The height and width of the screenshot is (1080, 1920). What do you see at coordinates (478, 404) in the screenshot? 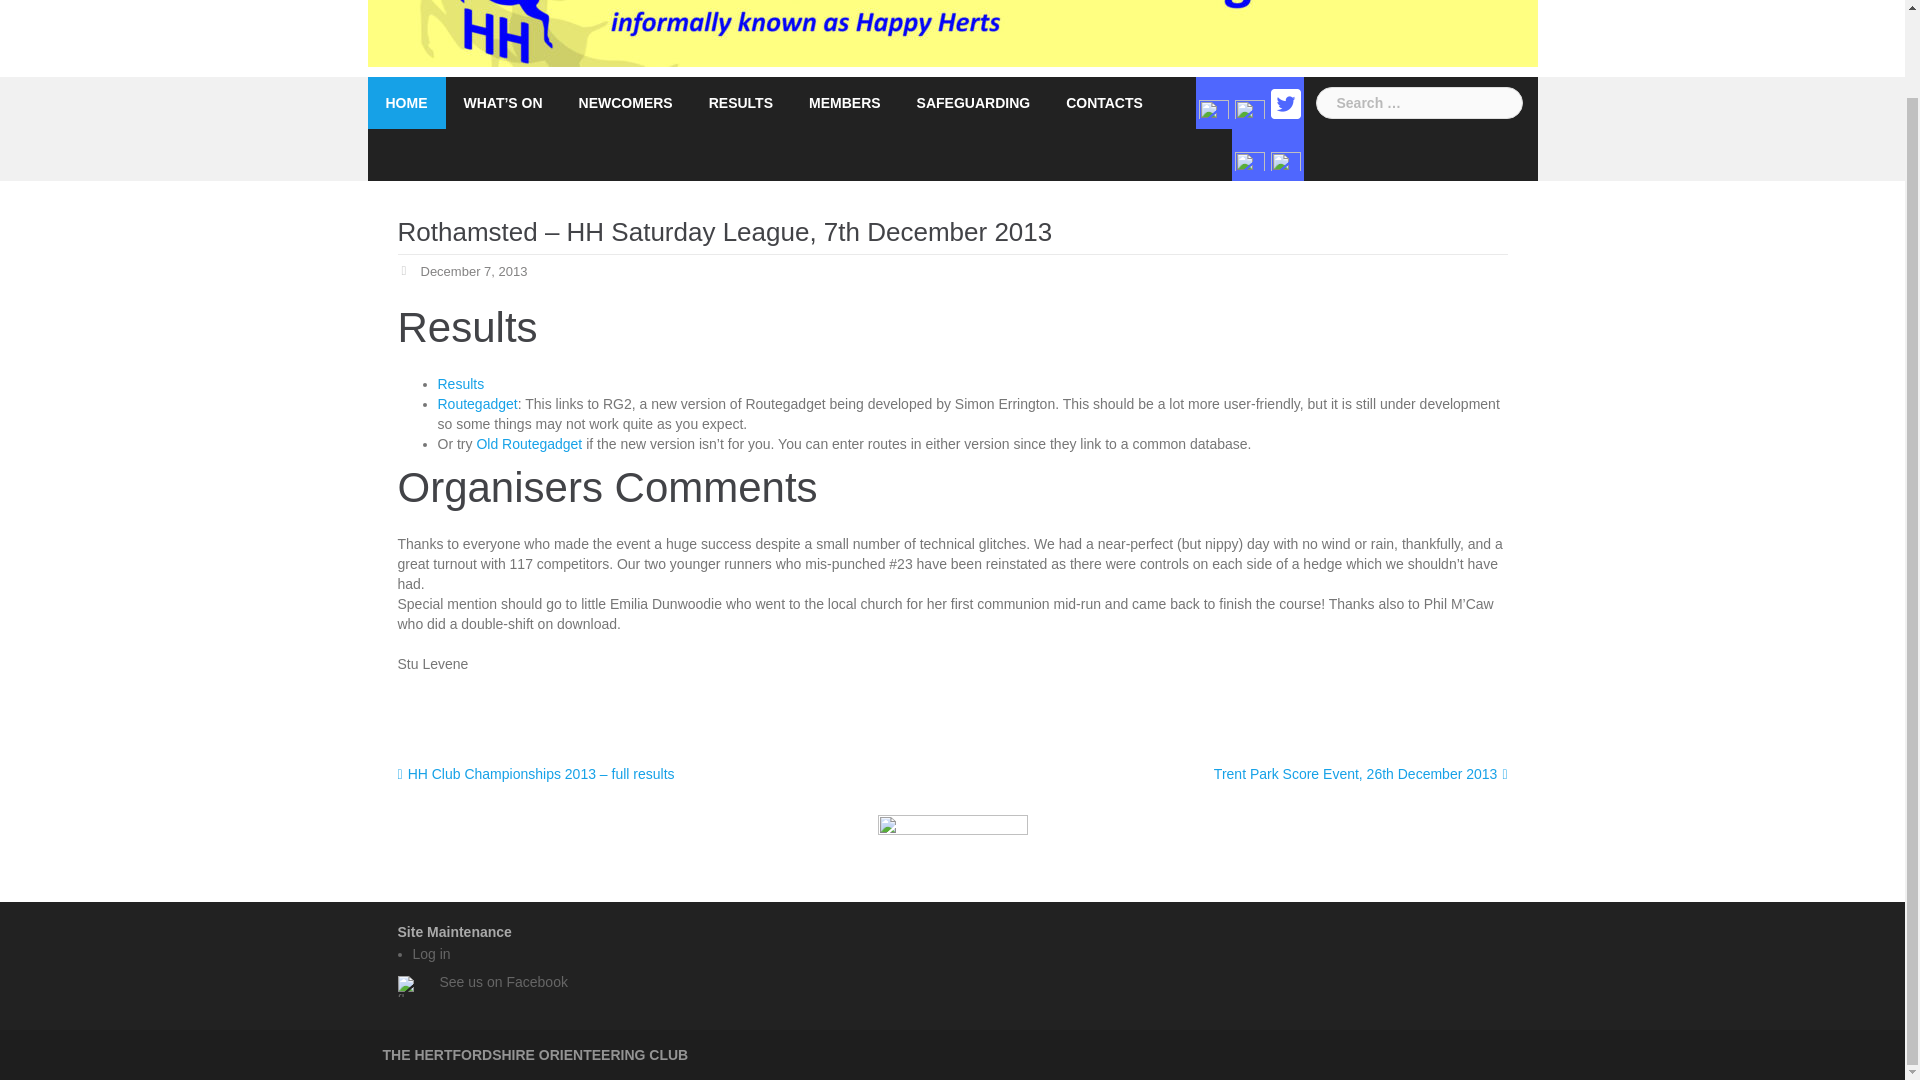
I see `HH RG2` at bounding box center [478, 404].